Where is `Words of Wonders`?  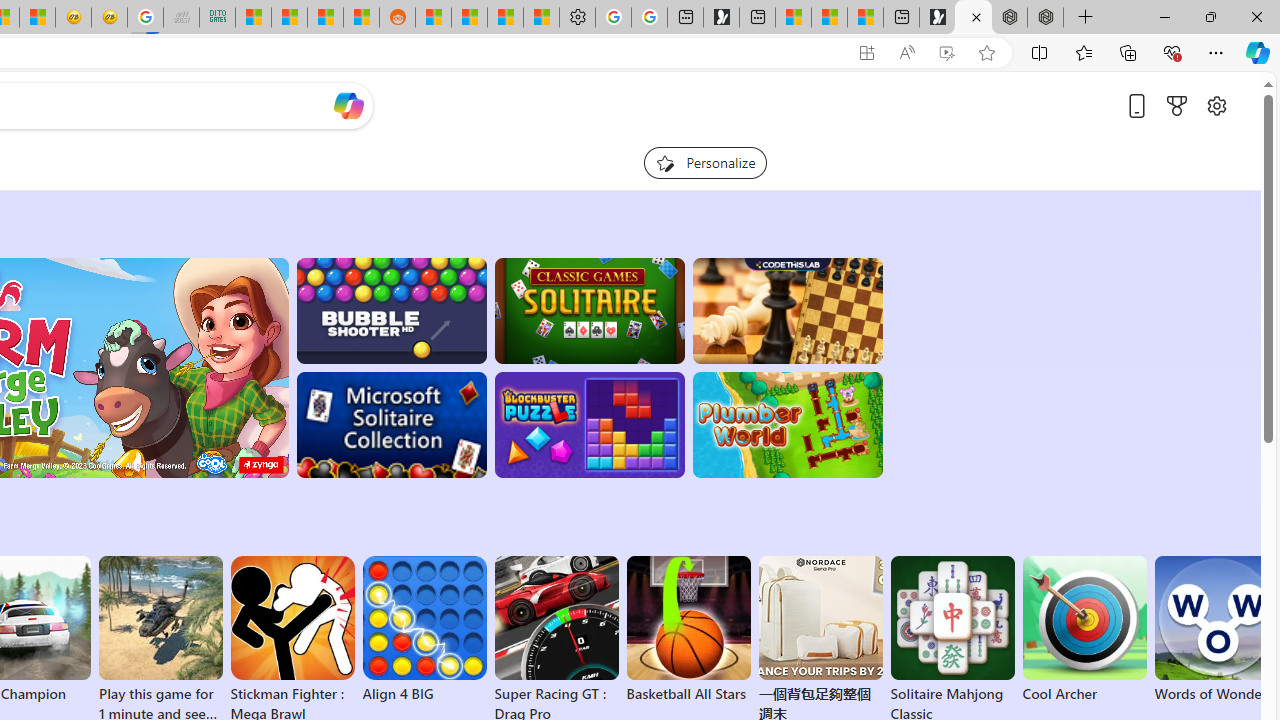 Words of Wonders is located at coordinates (1216, 630).